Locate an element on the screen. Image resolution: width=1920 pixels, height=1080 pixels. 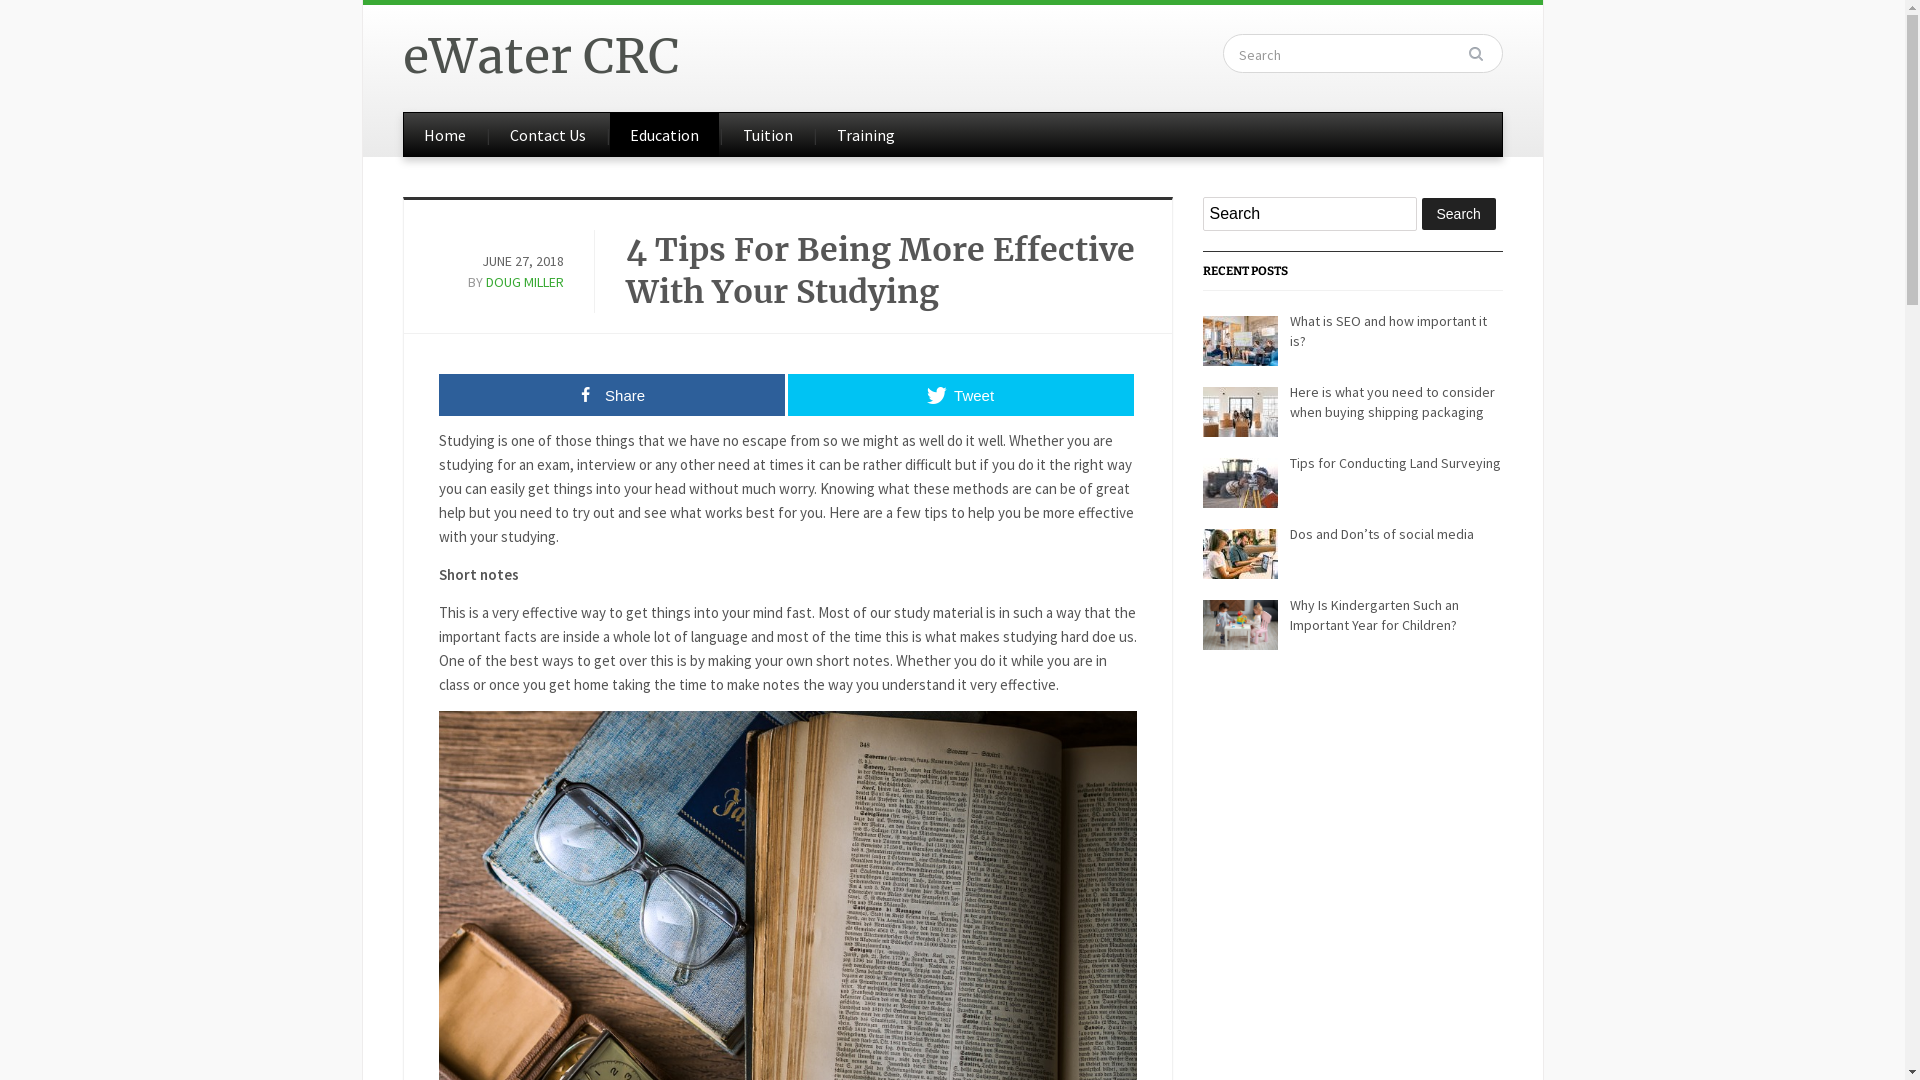
Tuition is located at coordinates (767, 135).